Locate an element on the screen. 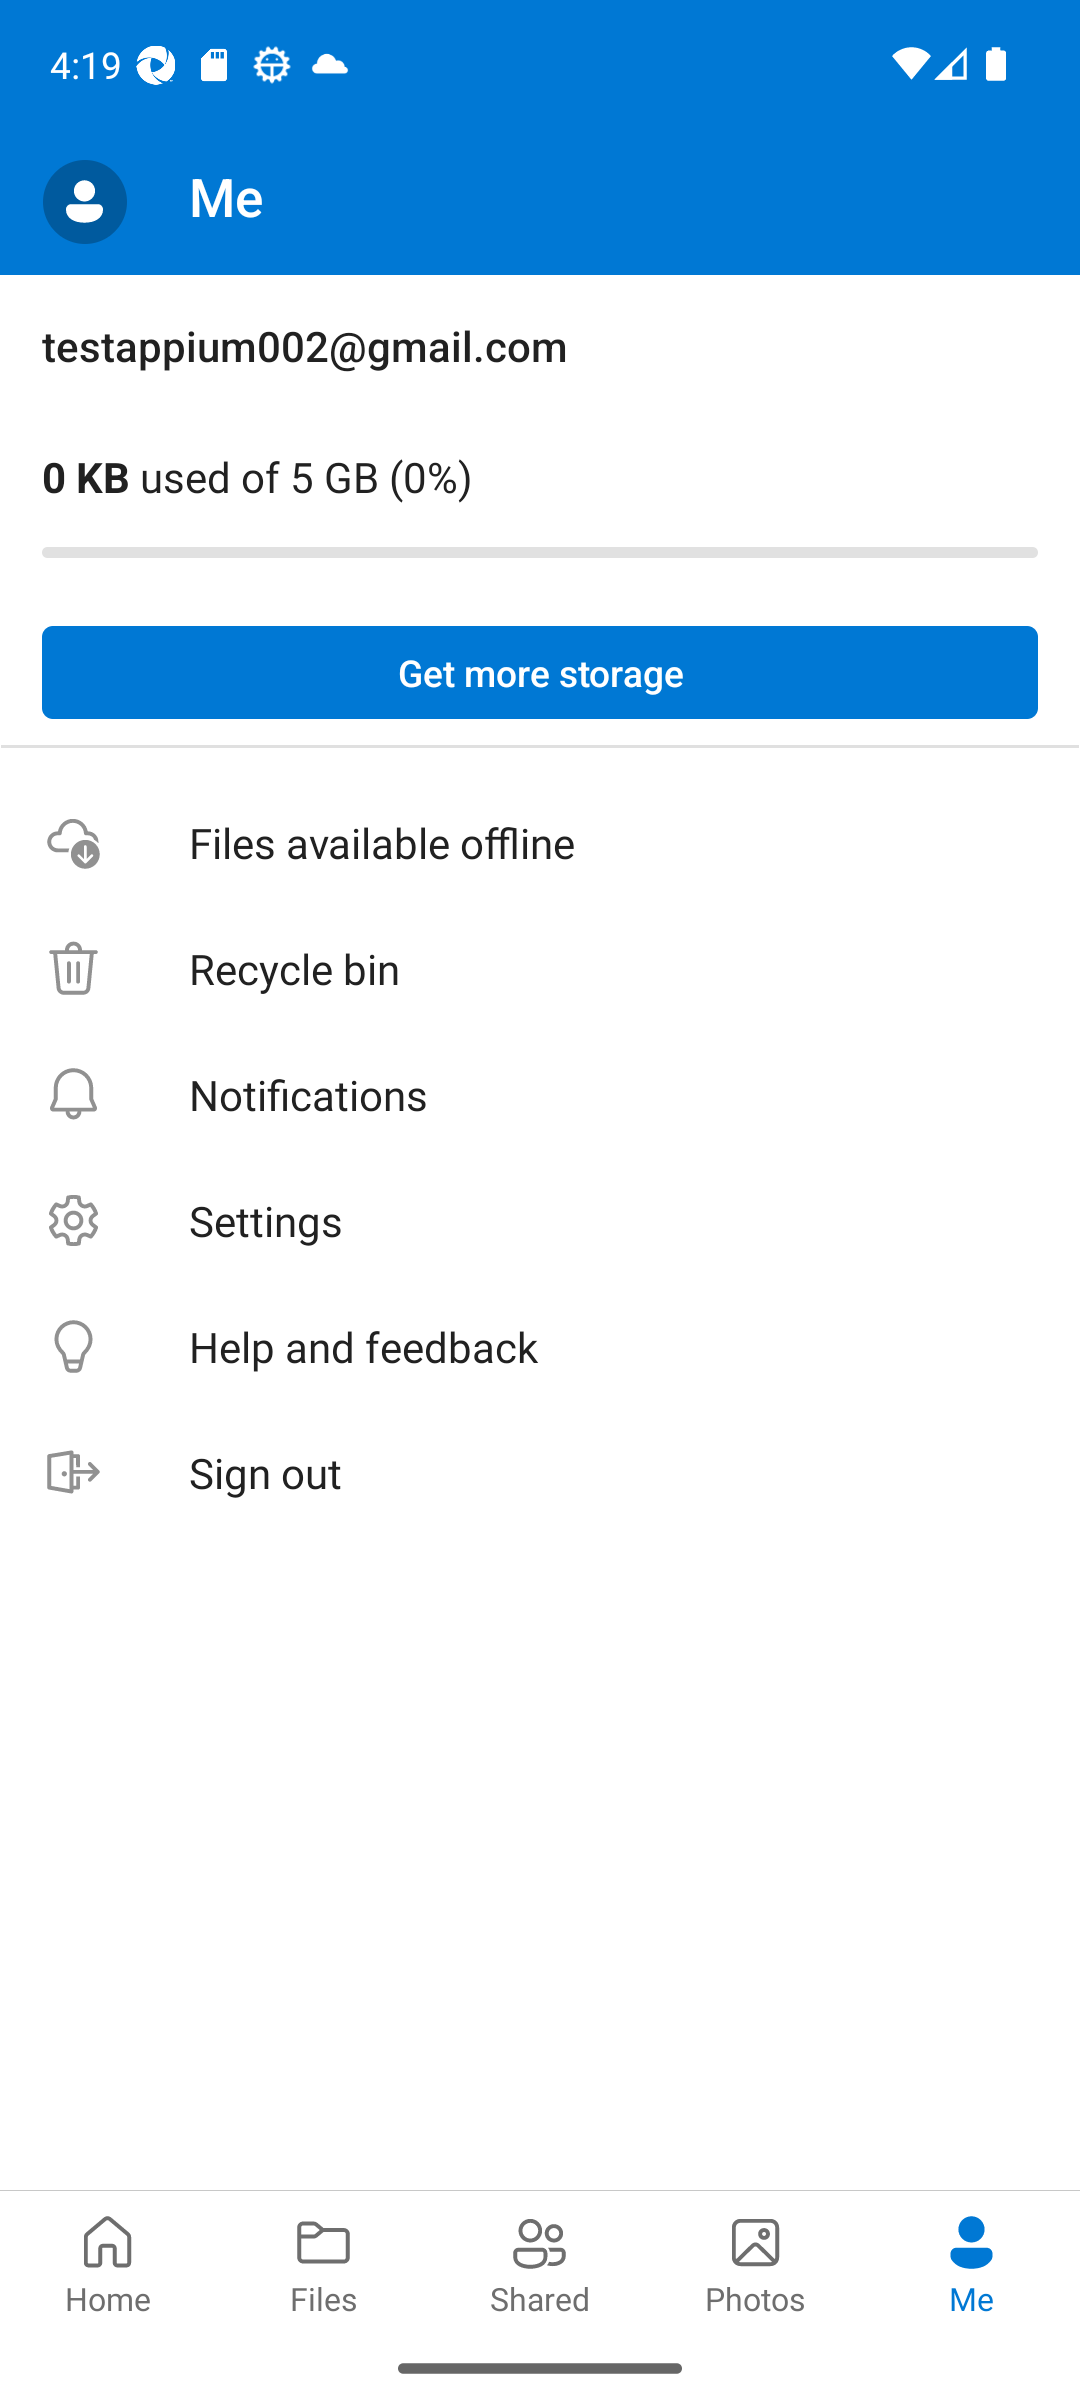  Settings is located at coordinates (540, 1220).